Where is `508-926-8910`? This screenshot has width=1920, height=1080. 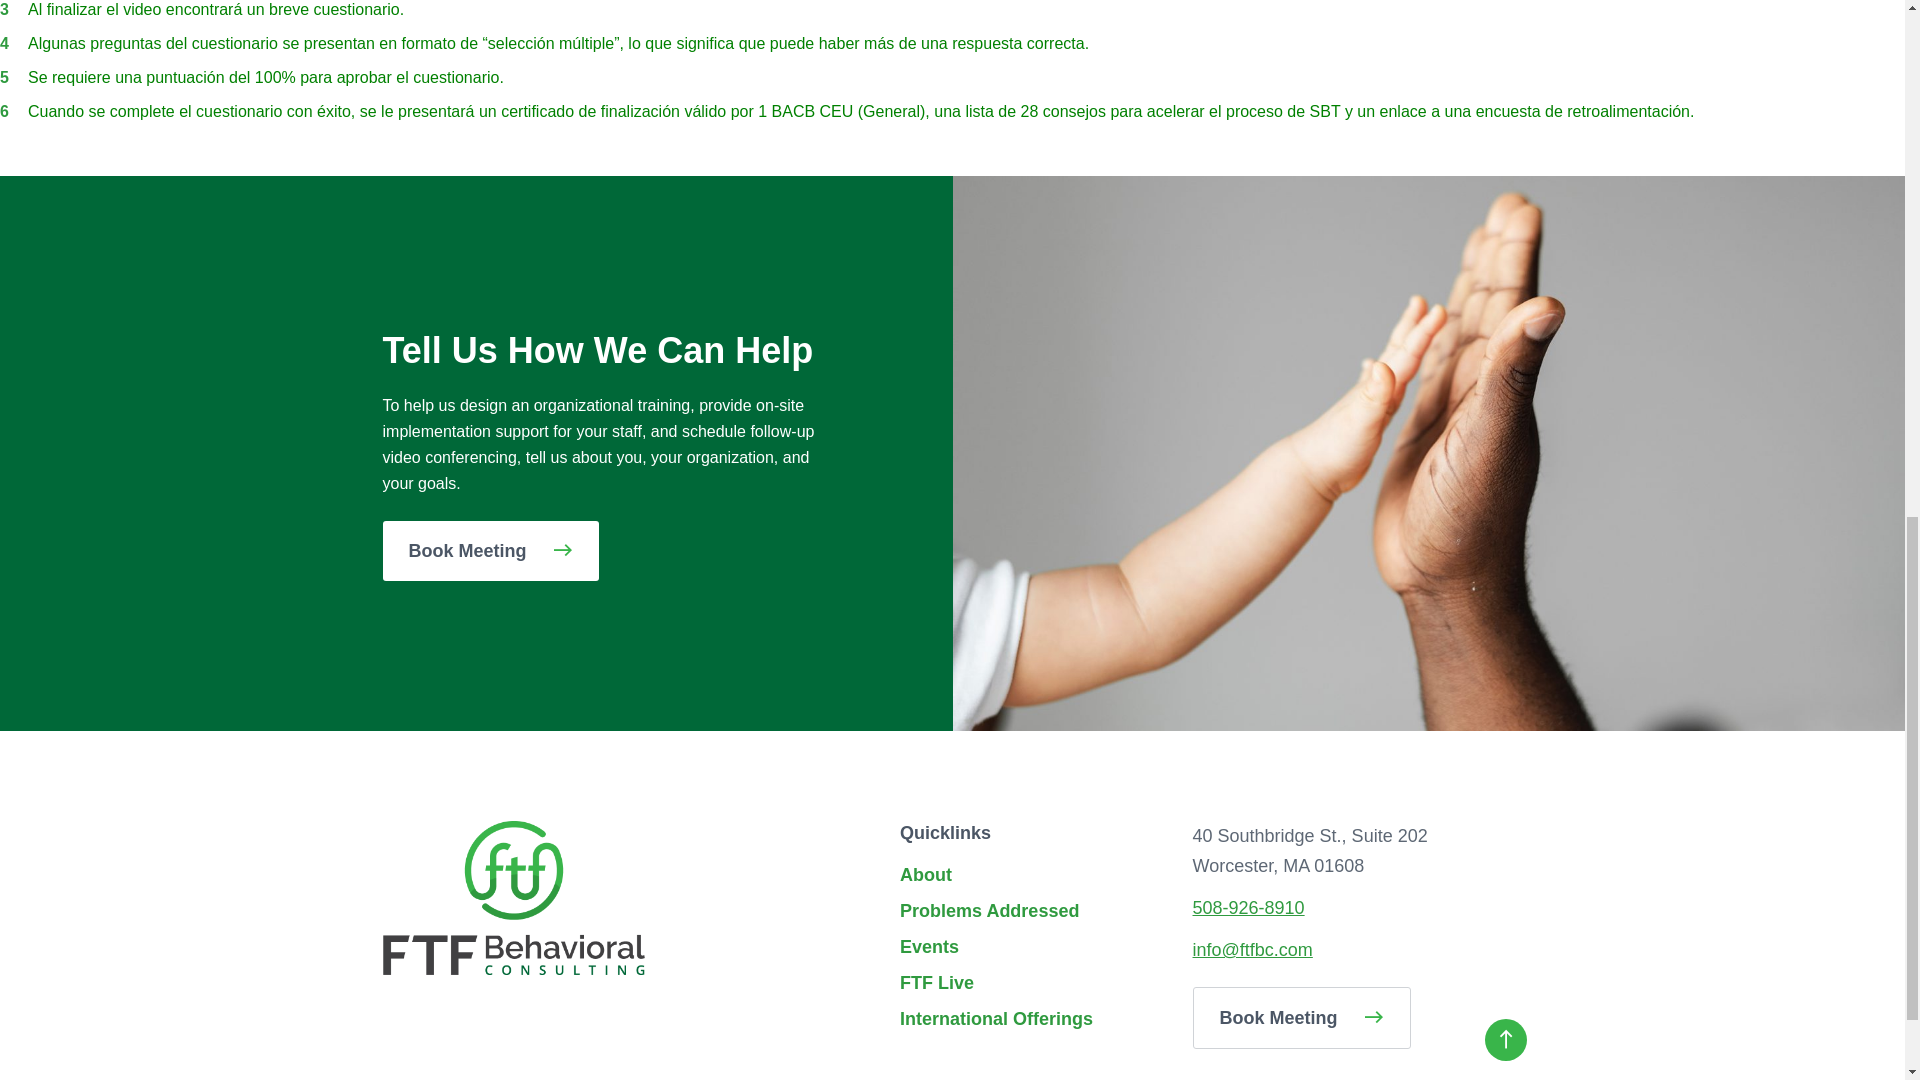 508-926-8910 is located at coordinates (1248, 908).